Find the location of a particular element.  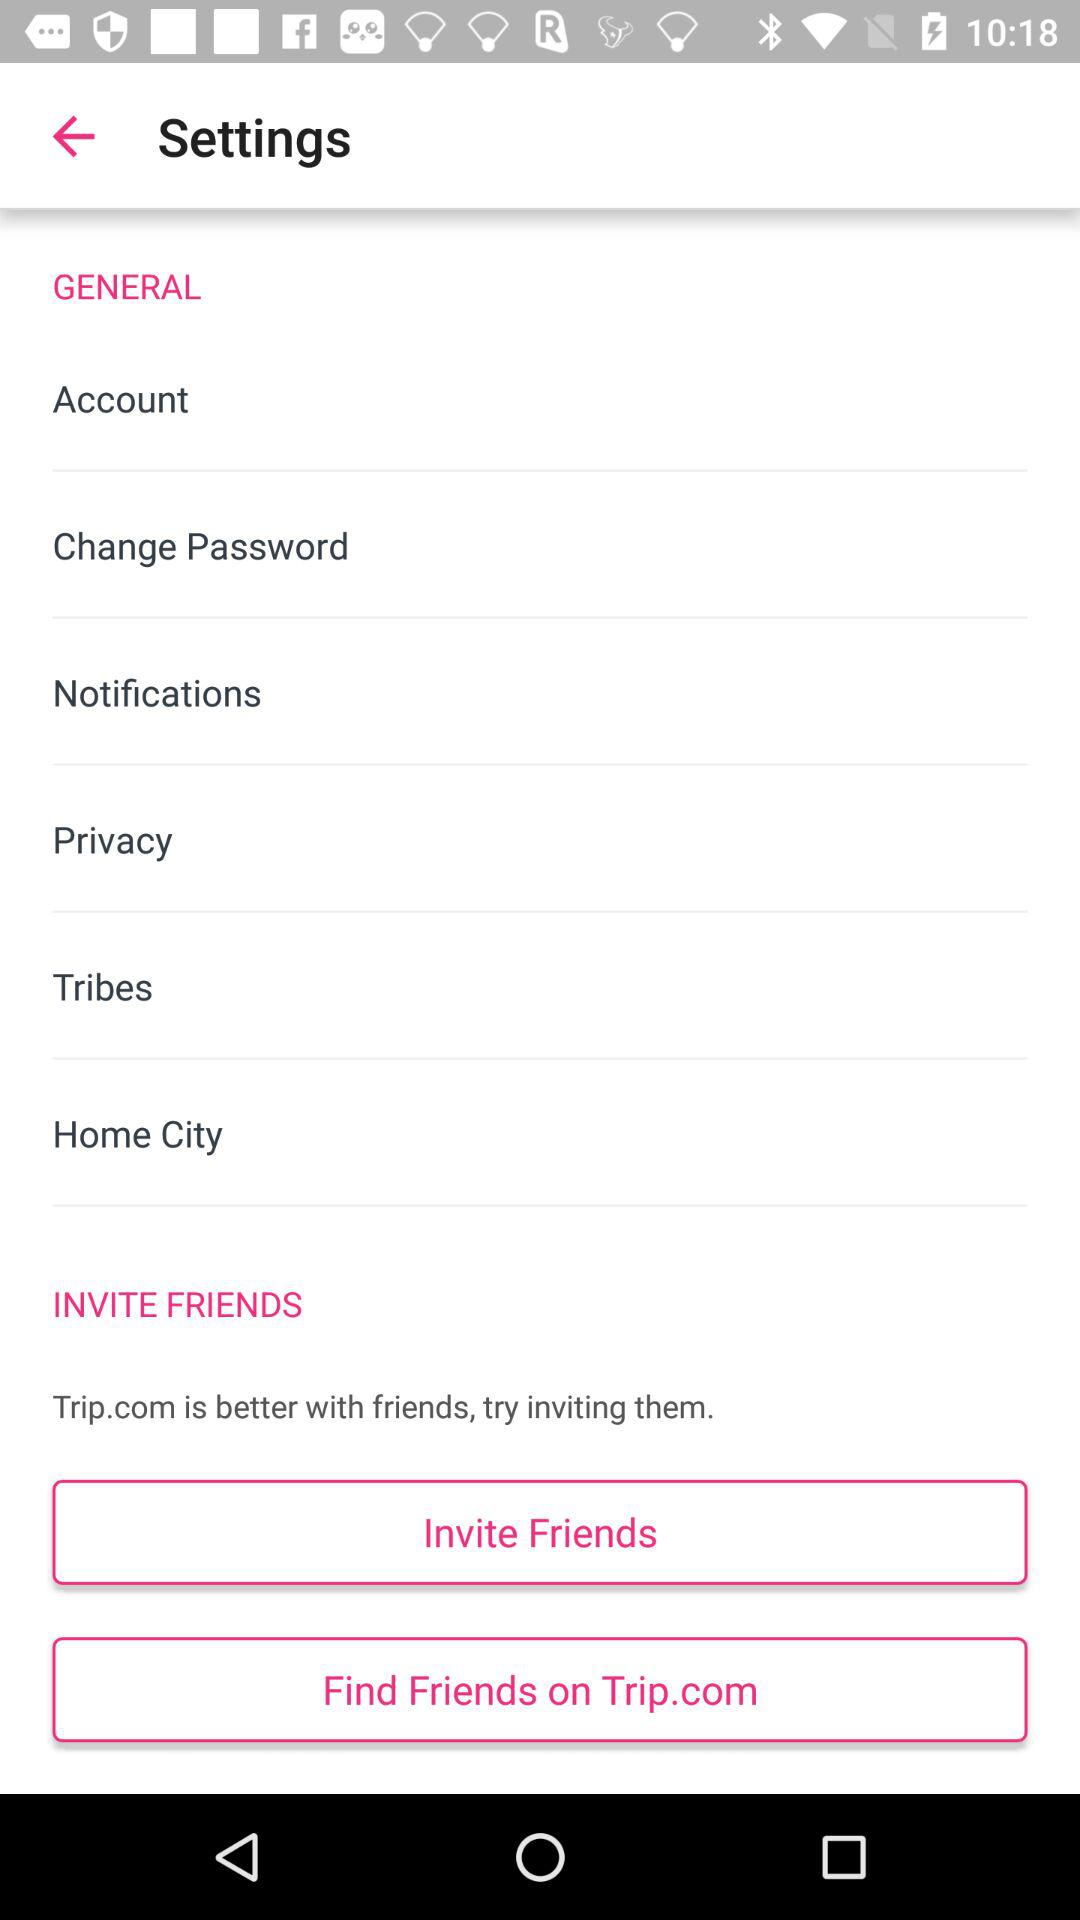

tap home city item is located at coordinates (540, 1132).